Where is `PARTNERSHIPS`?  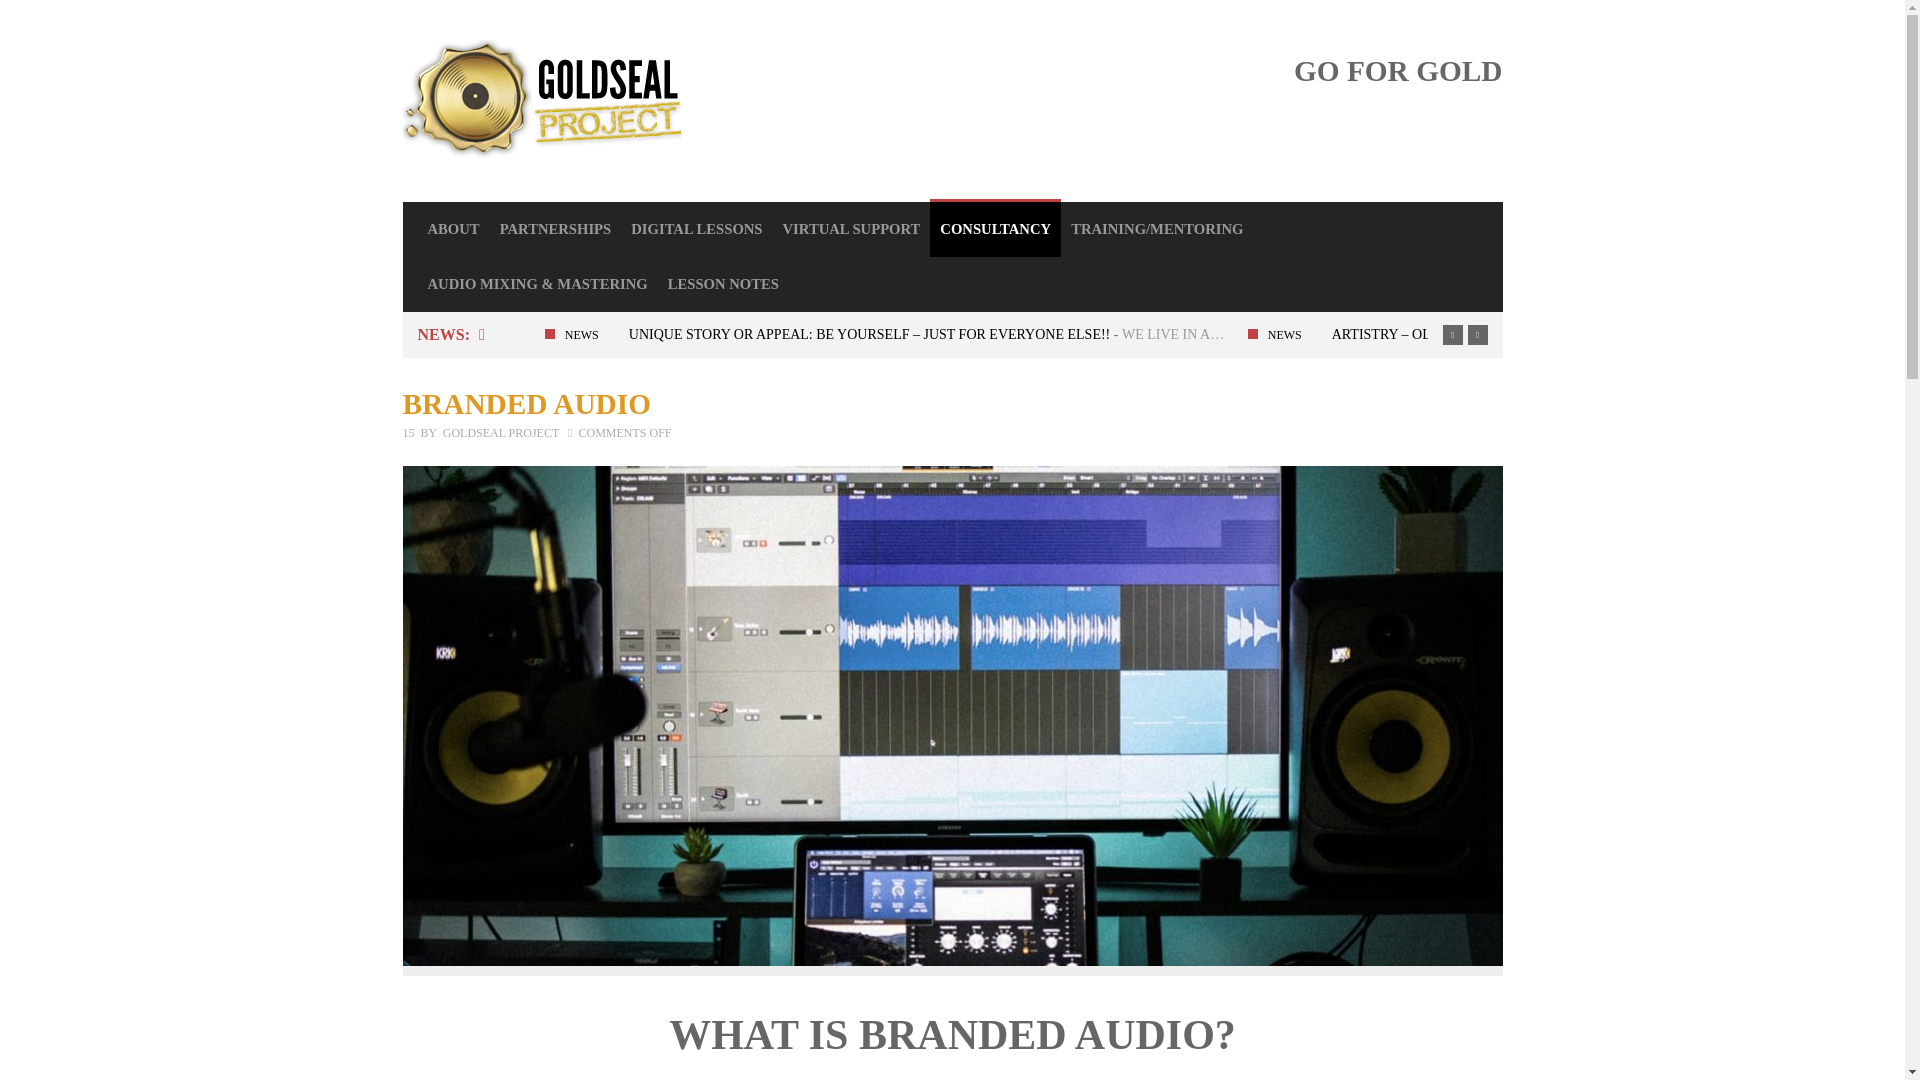 PARTNERSHIPS is located at coordinates (556, 228).